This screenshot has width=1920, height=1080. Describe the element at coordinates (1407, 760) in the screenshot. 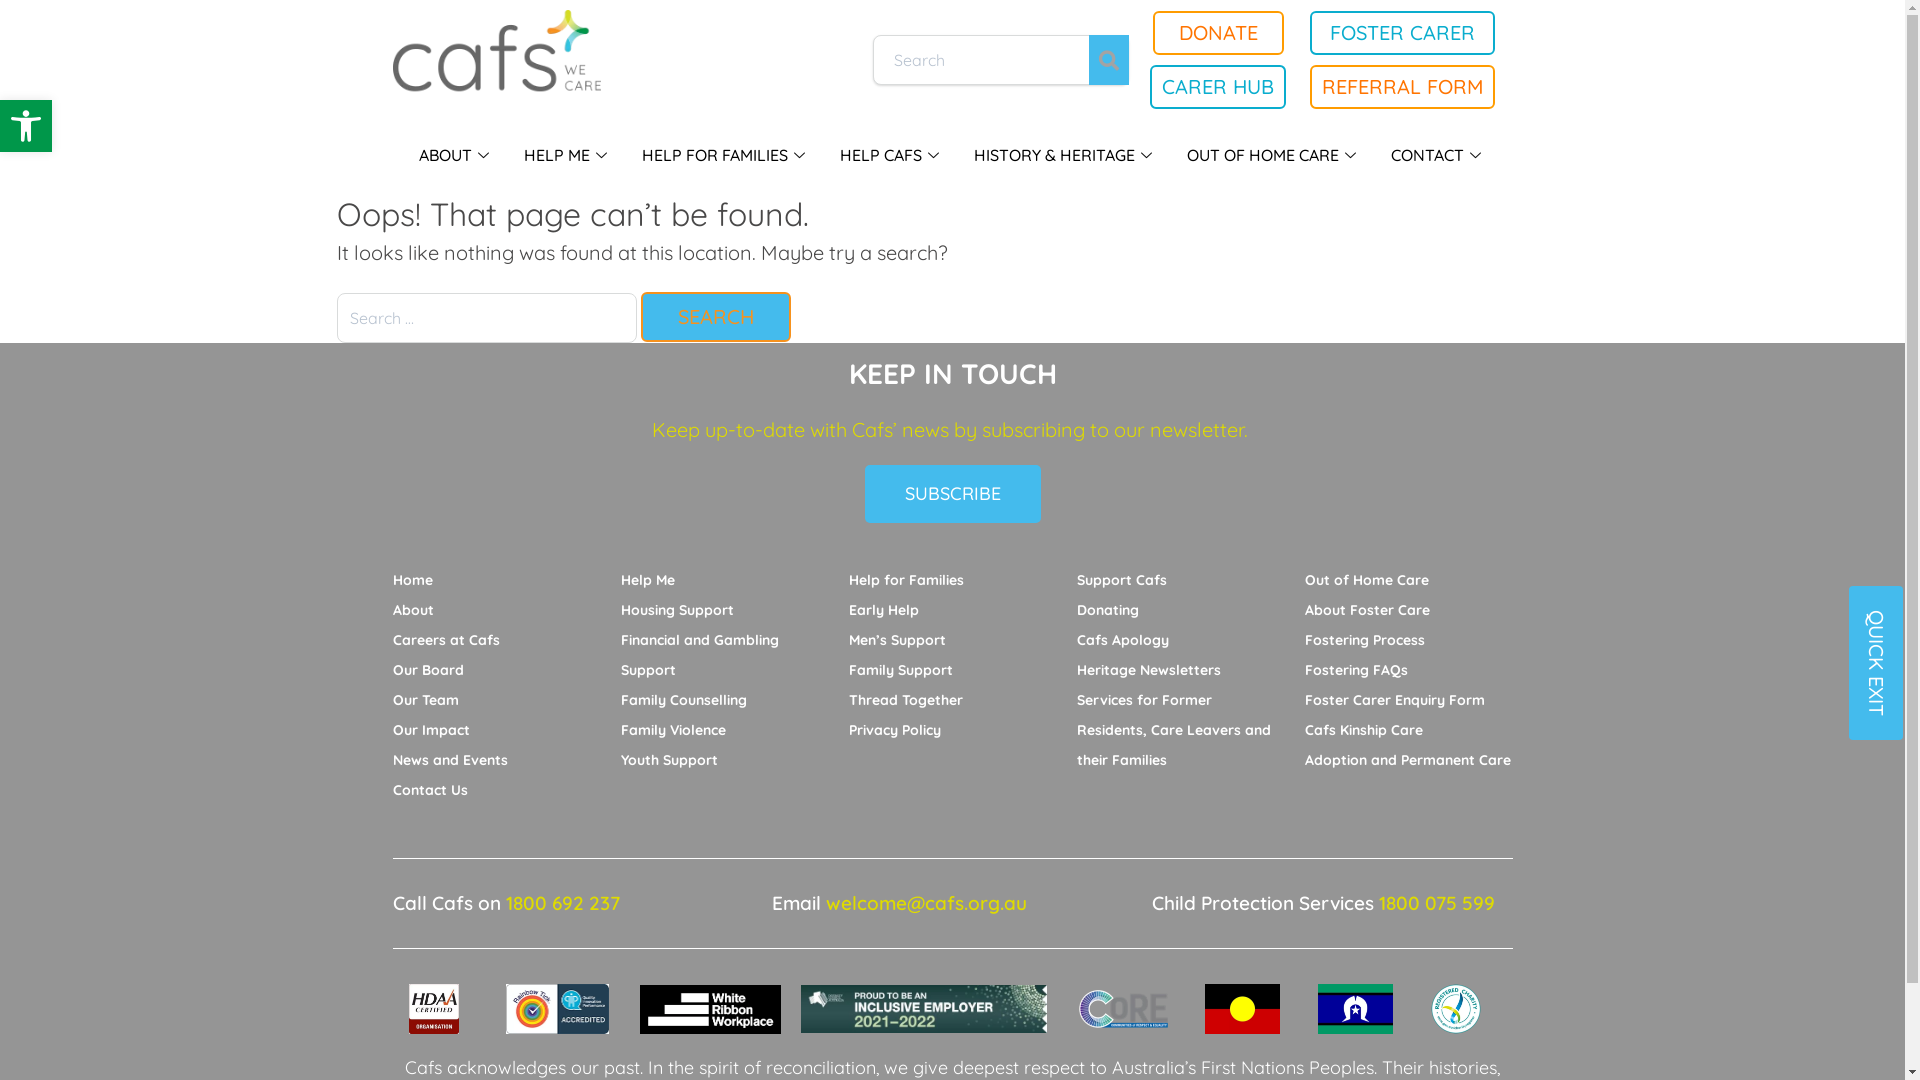

I see `Adoption and Permanent Care` at that location.